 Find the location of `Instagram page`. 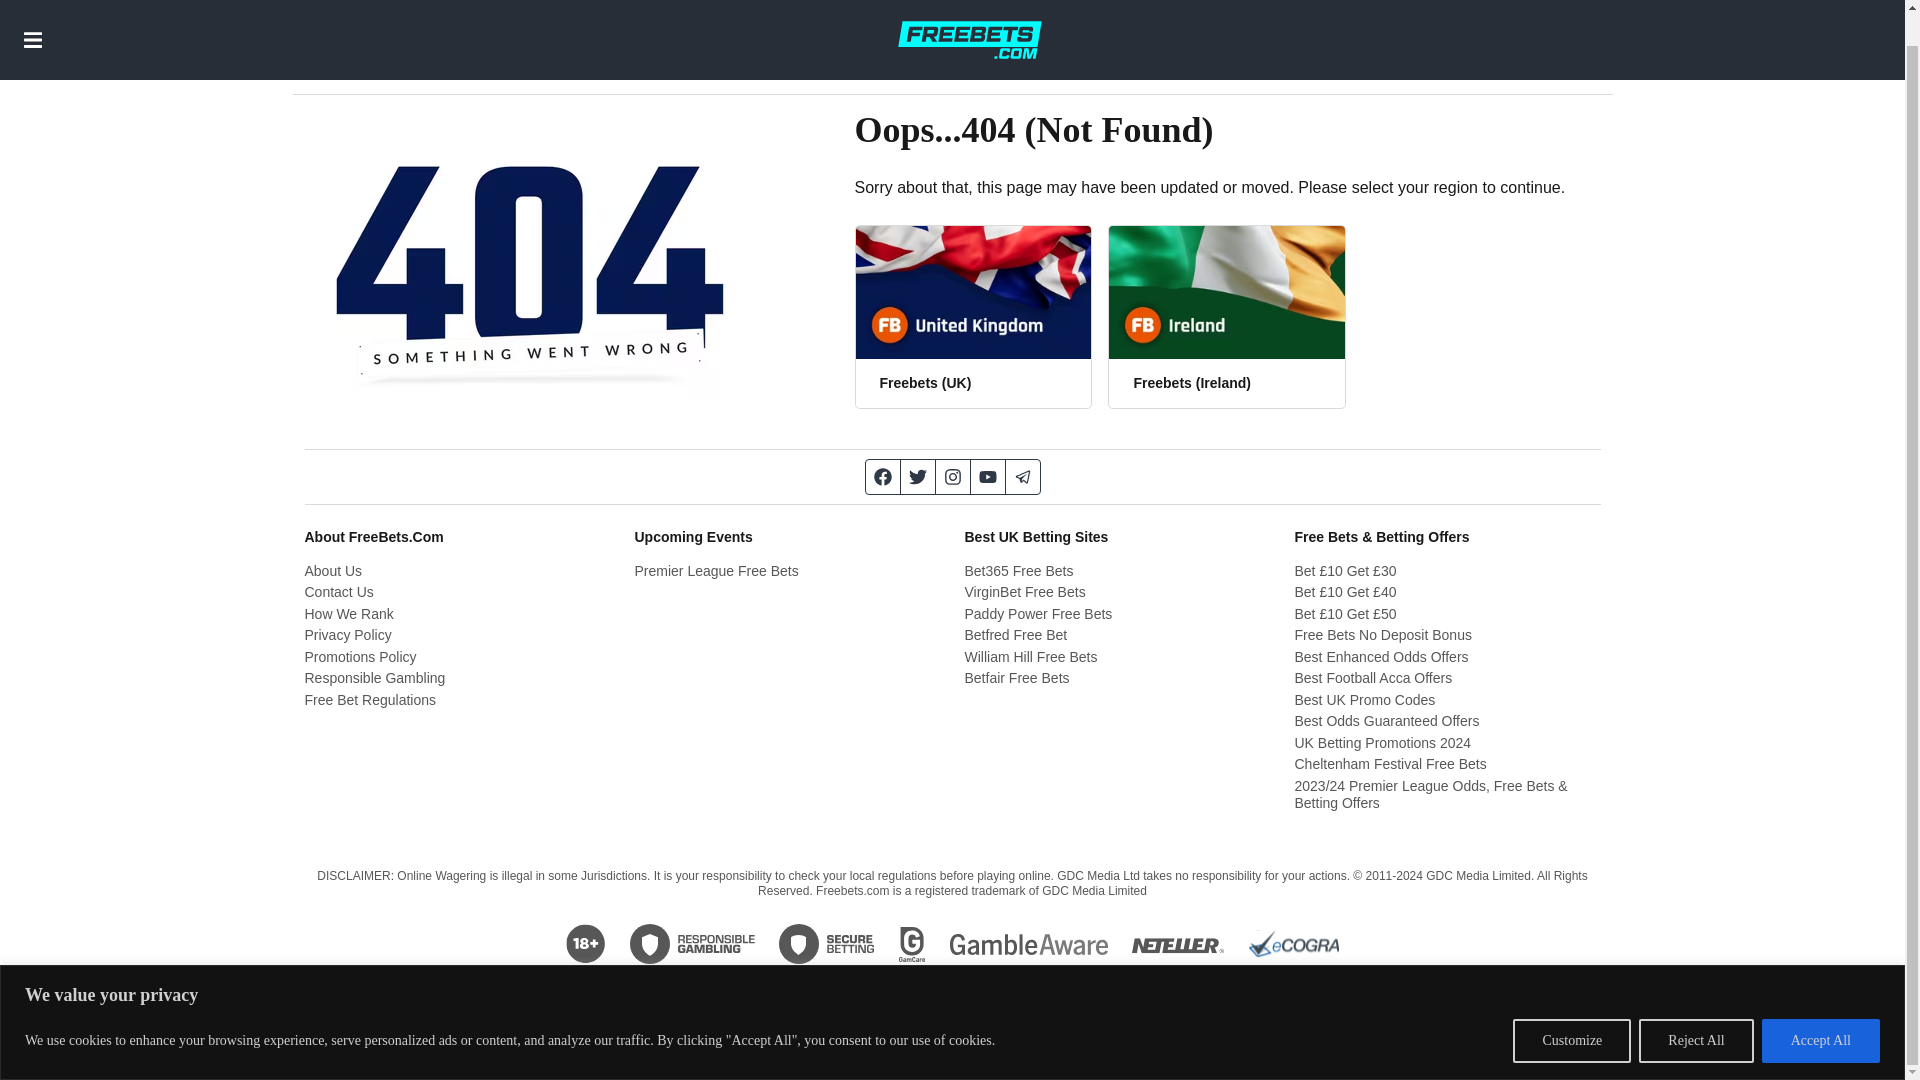

Instagram page is located at coordinates (954, 476).